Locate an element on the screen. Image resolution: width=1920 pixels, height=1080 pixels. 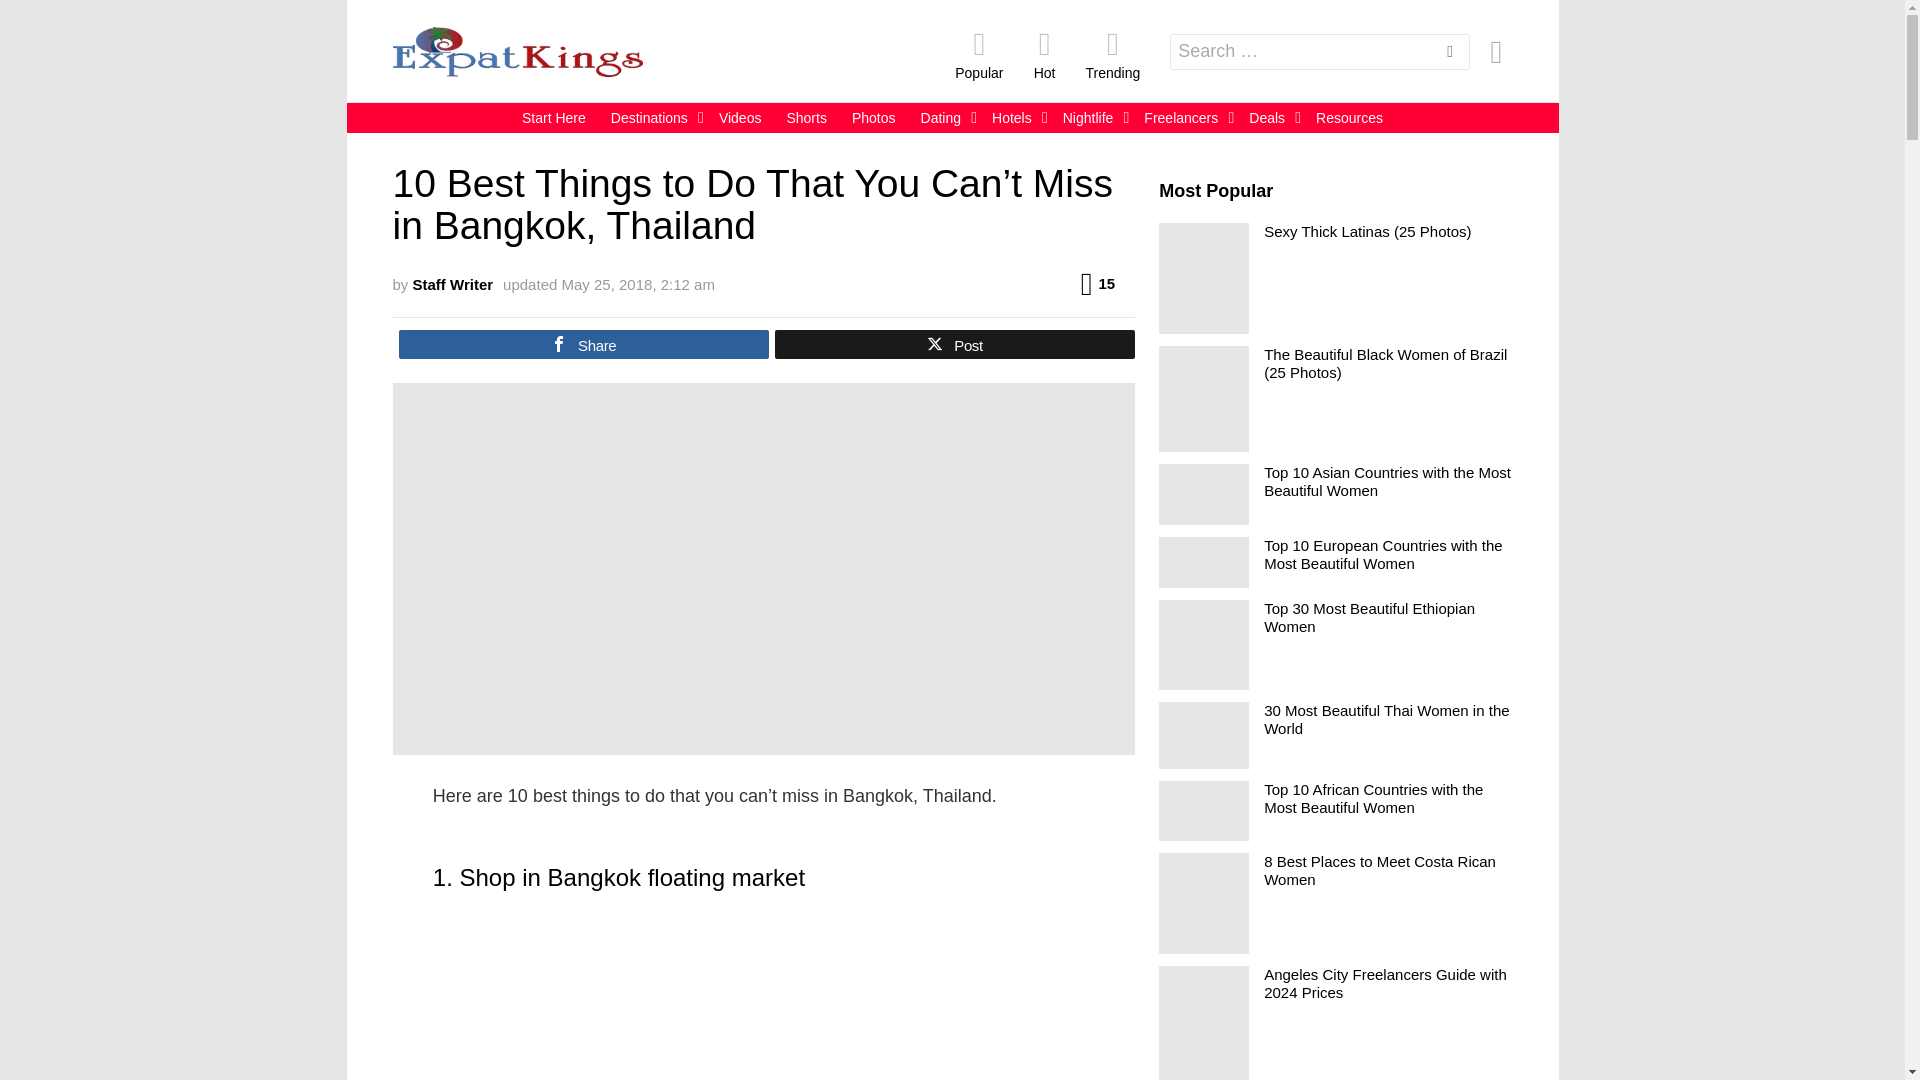
Posts by Staff Writer is located at coordinates (452, 284).